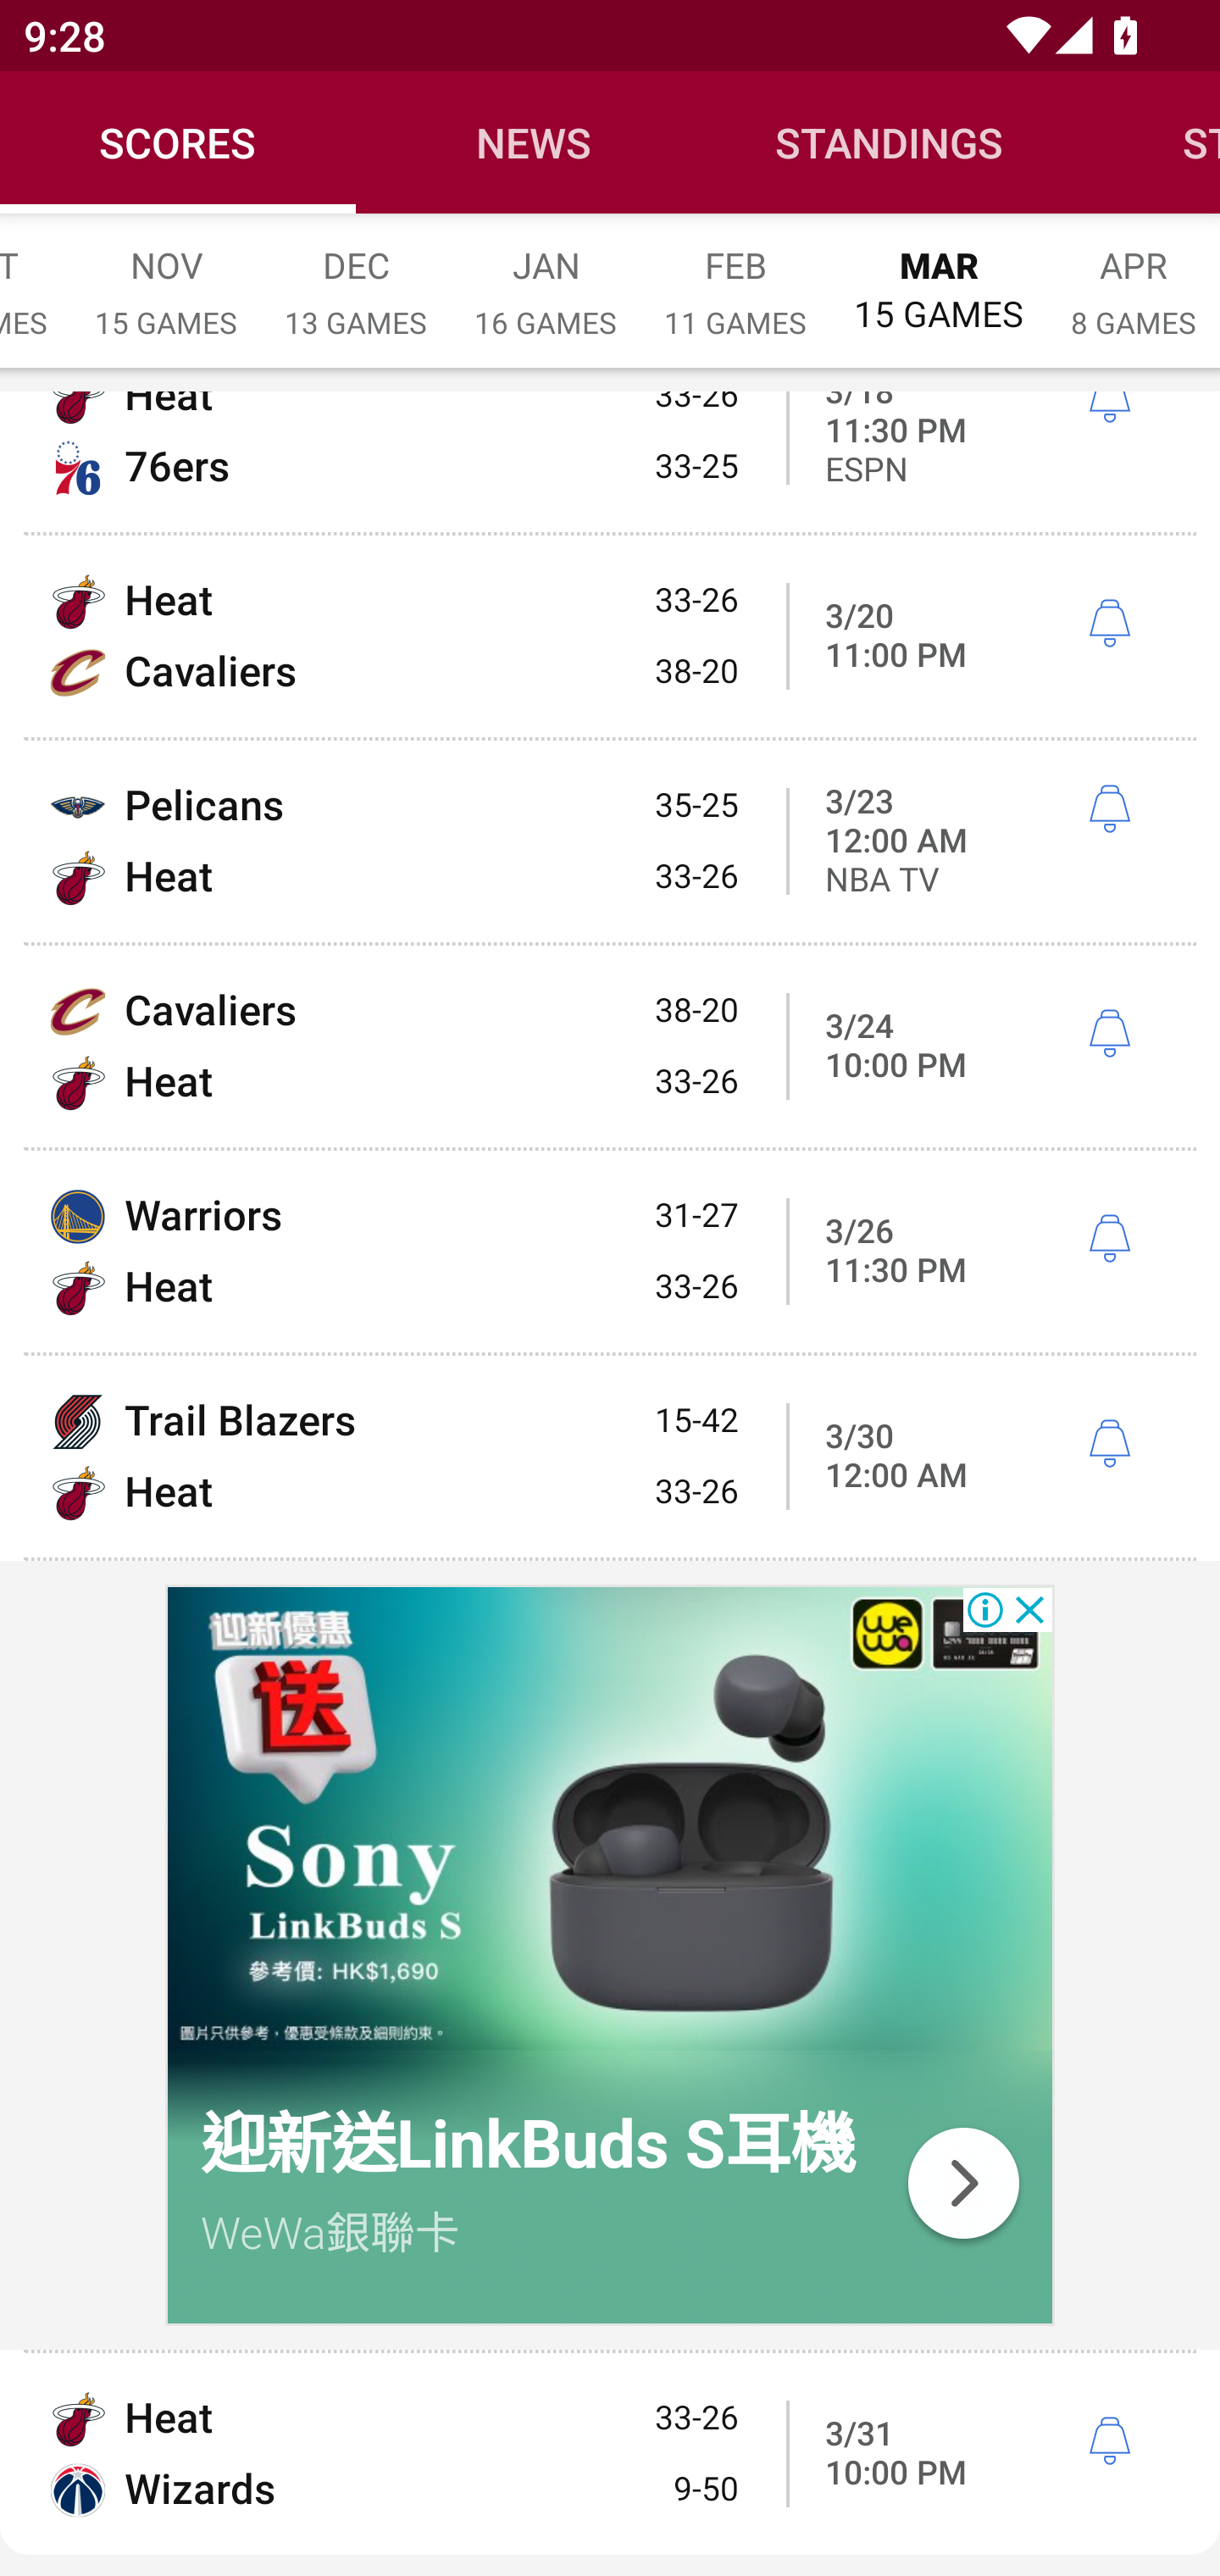 The height and width of the screenshot is (2576, 1220). Describe the element at coordinates (735, 275) in the screenshot. I see `FEB 11 GAMES` at that location.